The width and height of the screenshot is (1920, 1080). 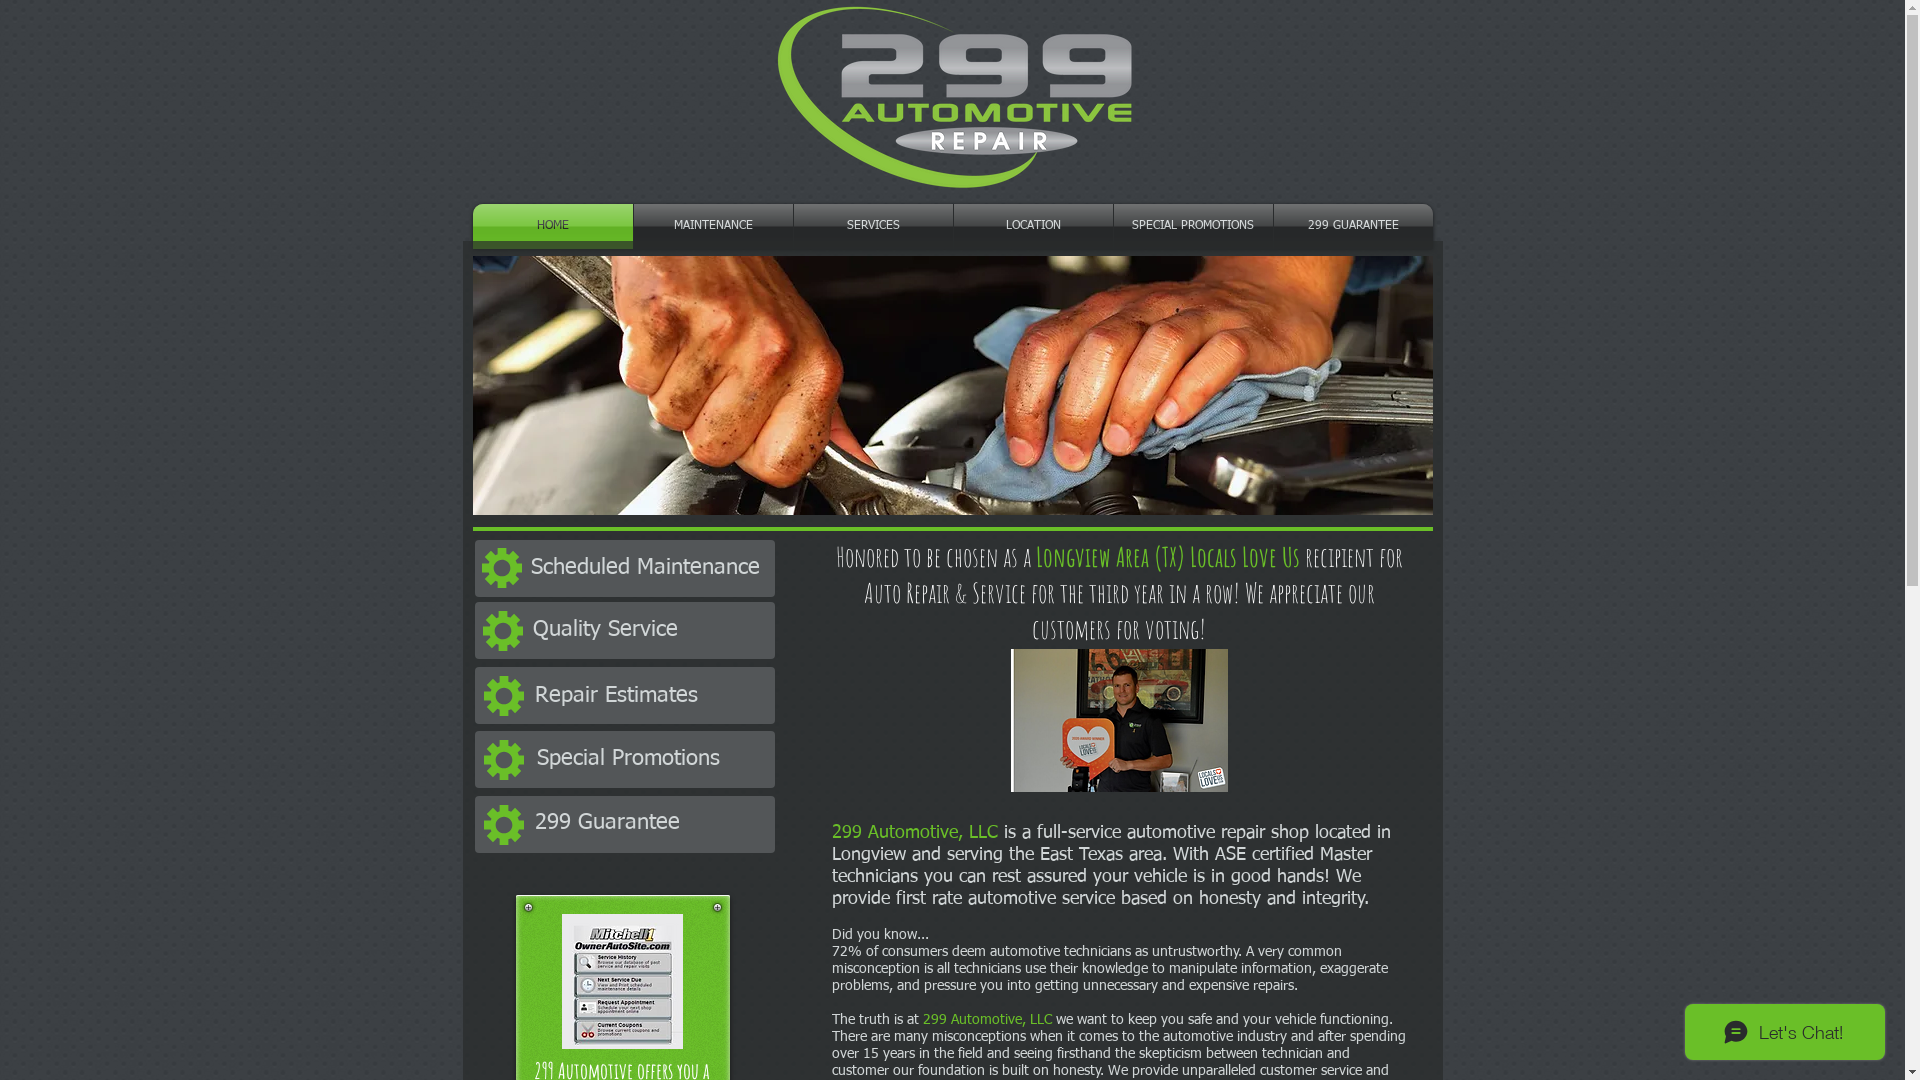 I want to click on Special Promotions, so click(x=651, y=760).